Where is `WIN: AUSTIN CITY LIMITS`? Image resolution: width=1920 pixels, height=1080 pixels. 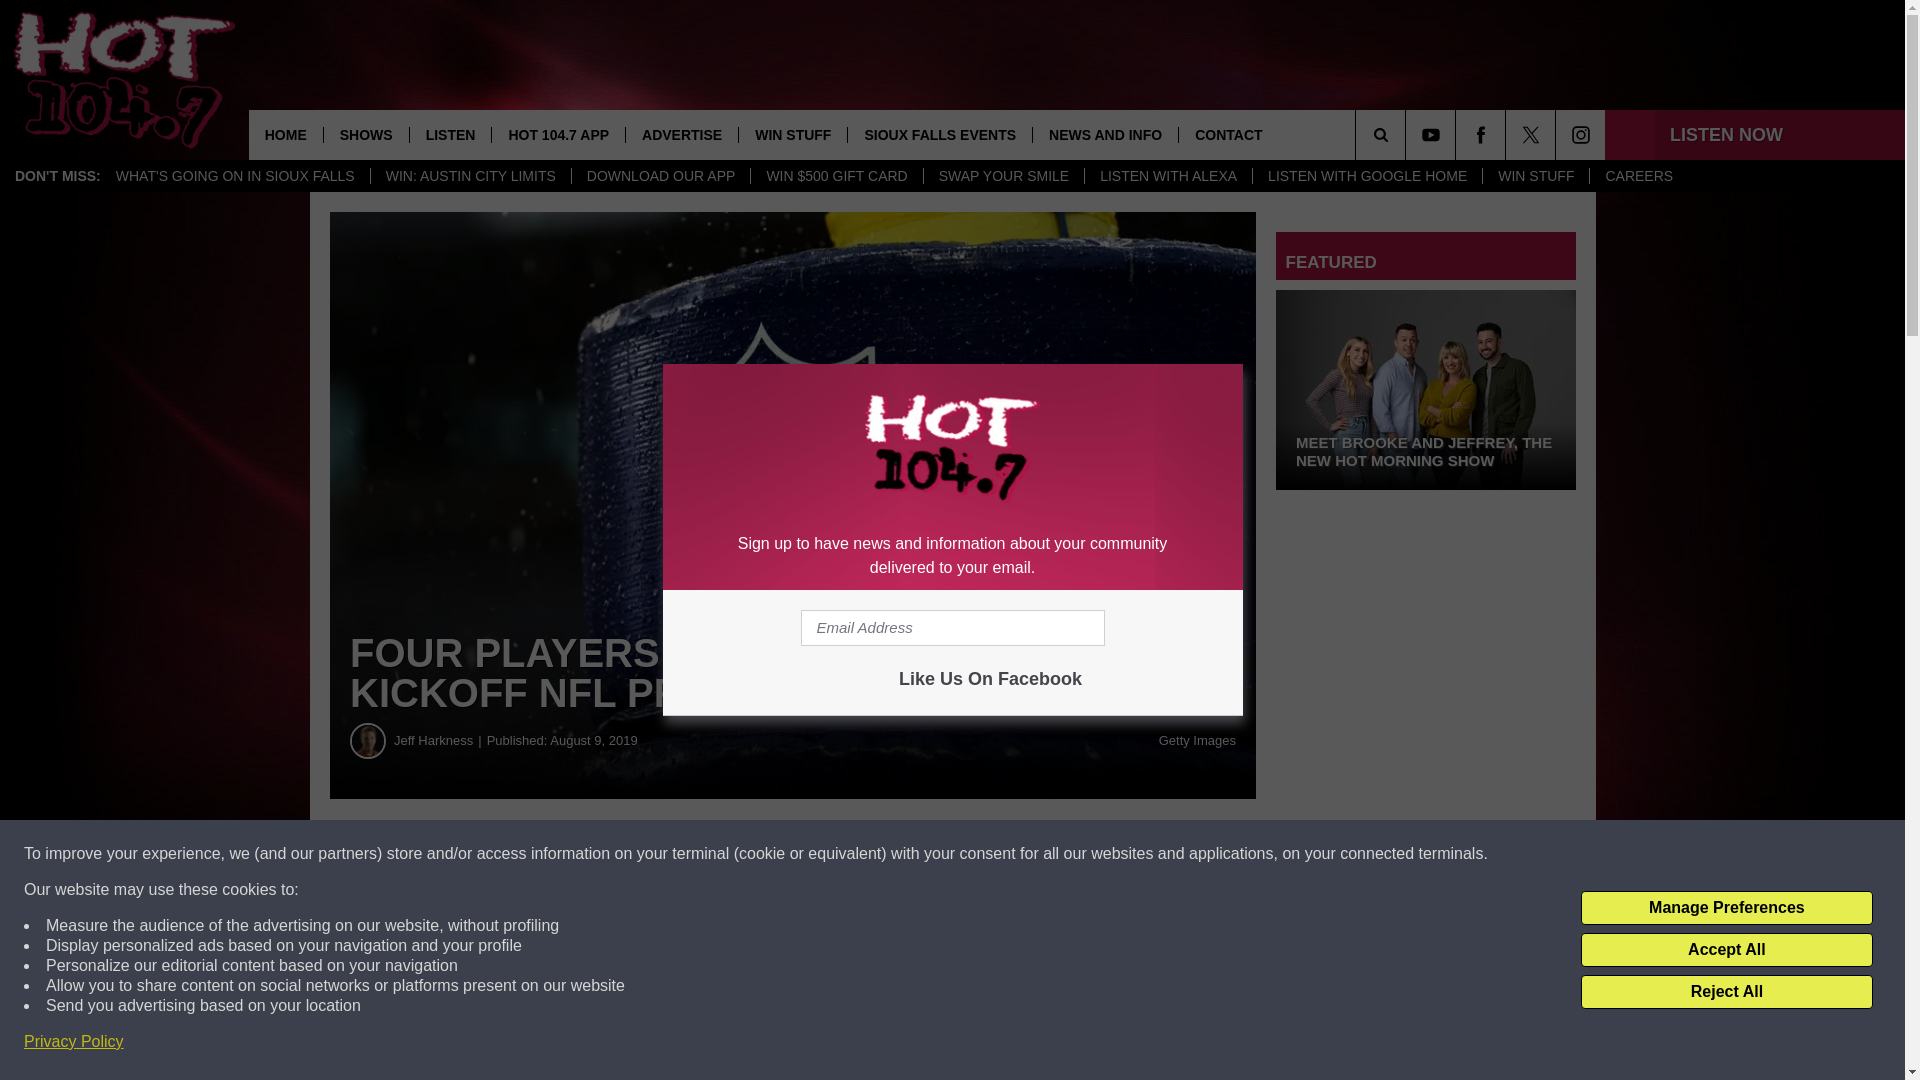 WIN: AUSTIN CITY LIMITS is located at coordinates (470, 176).